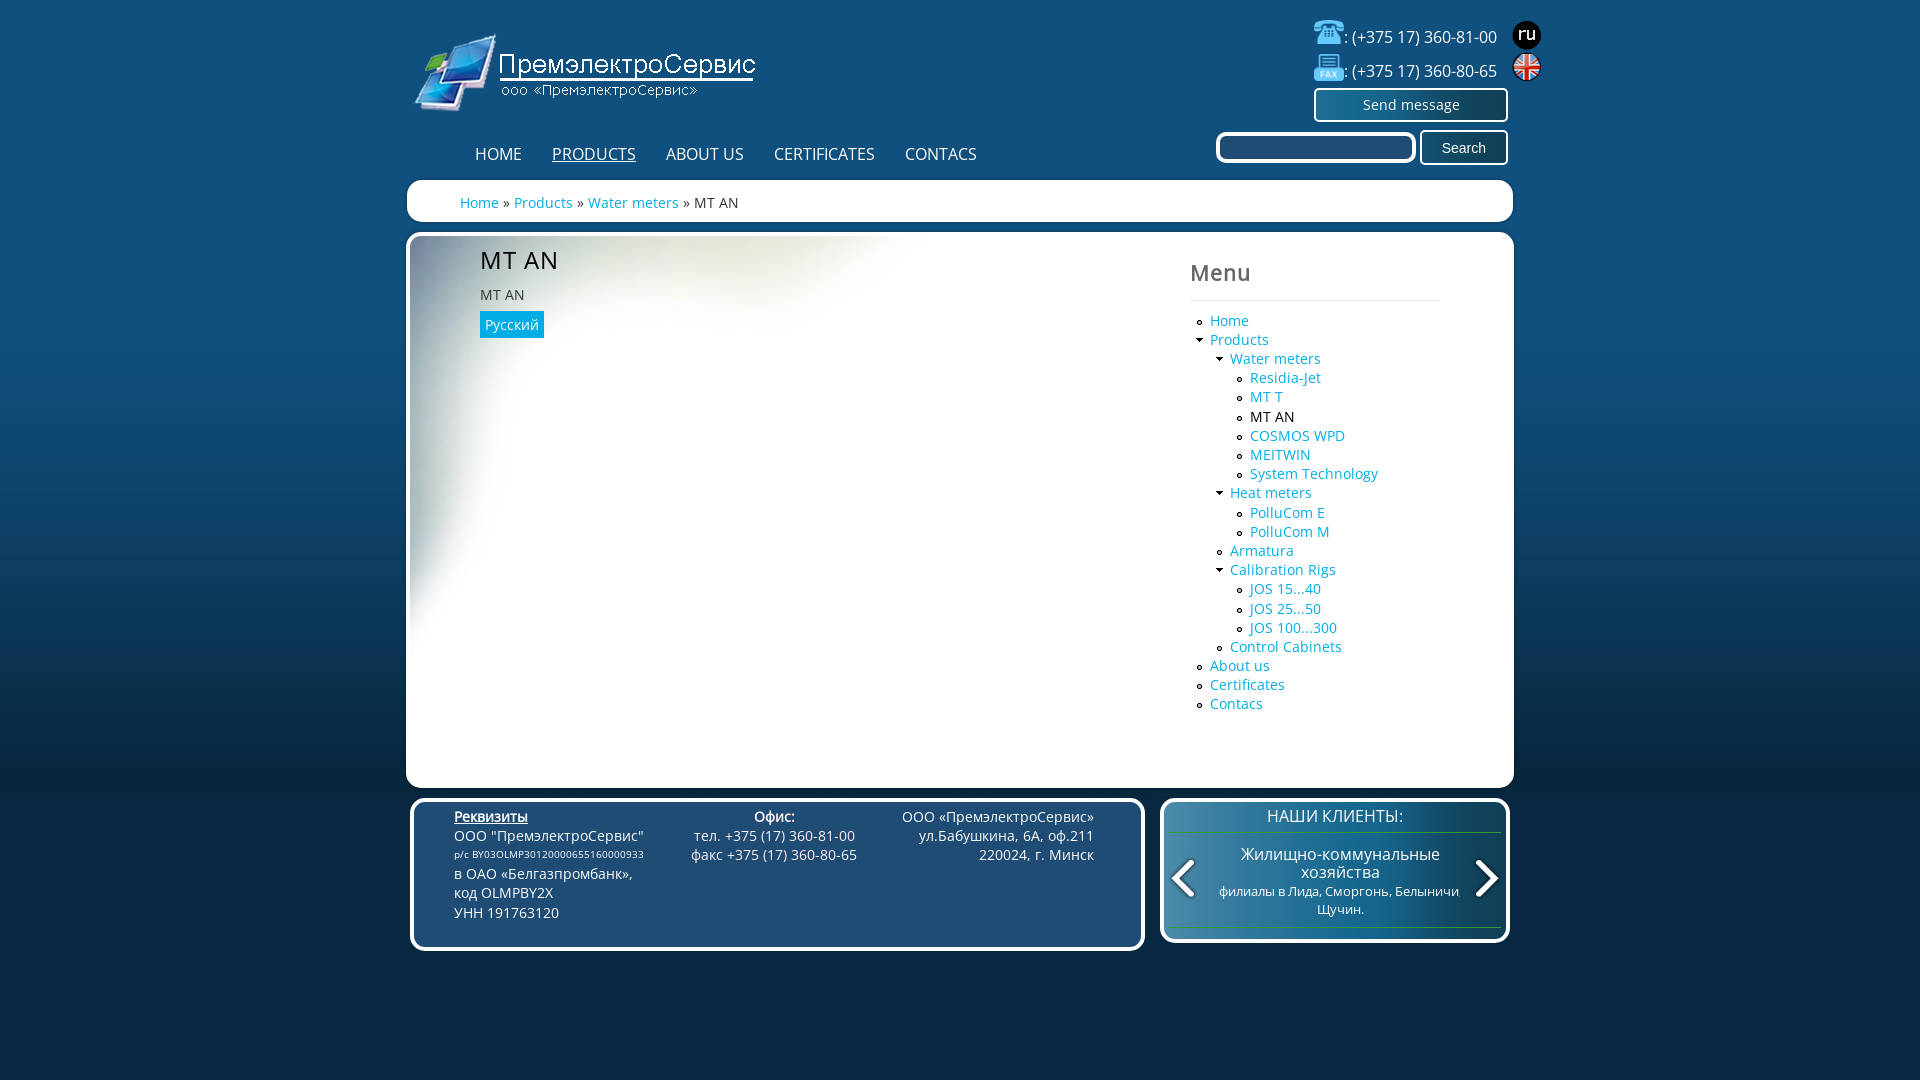 This screenshot has height=1080, width=1920. What do you see at coordinates (1240, 340) in the screenshot?
I see `Products` at bounding box center [1240, 340].